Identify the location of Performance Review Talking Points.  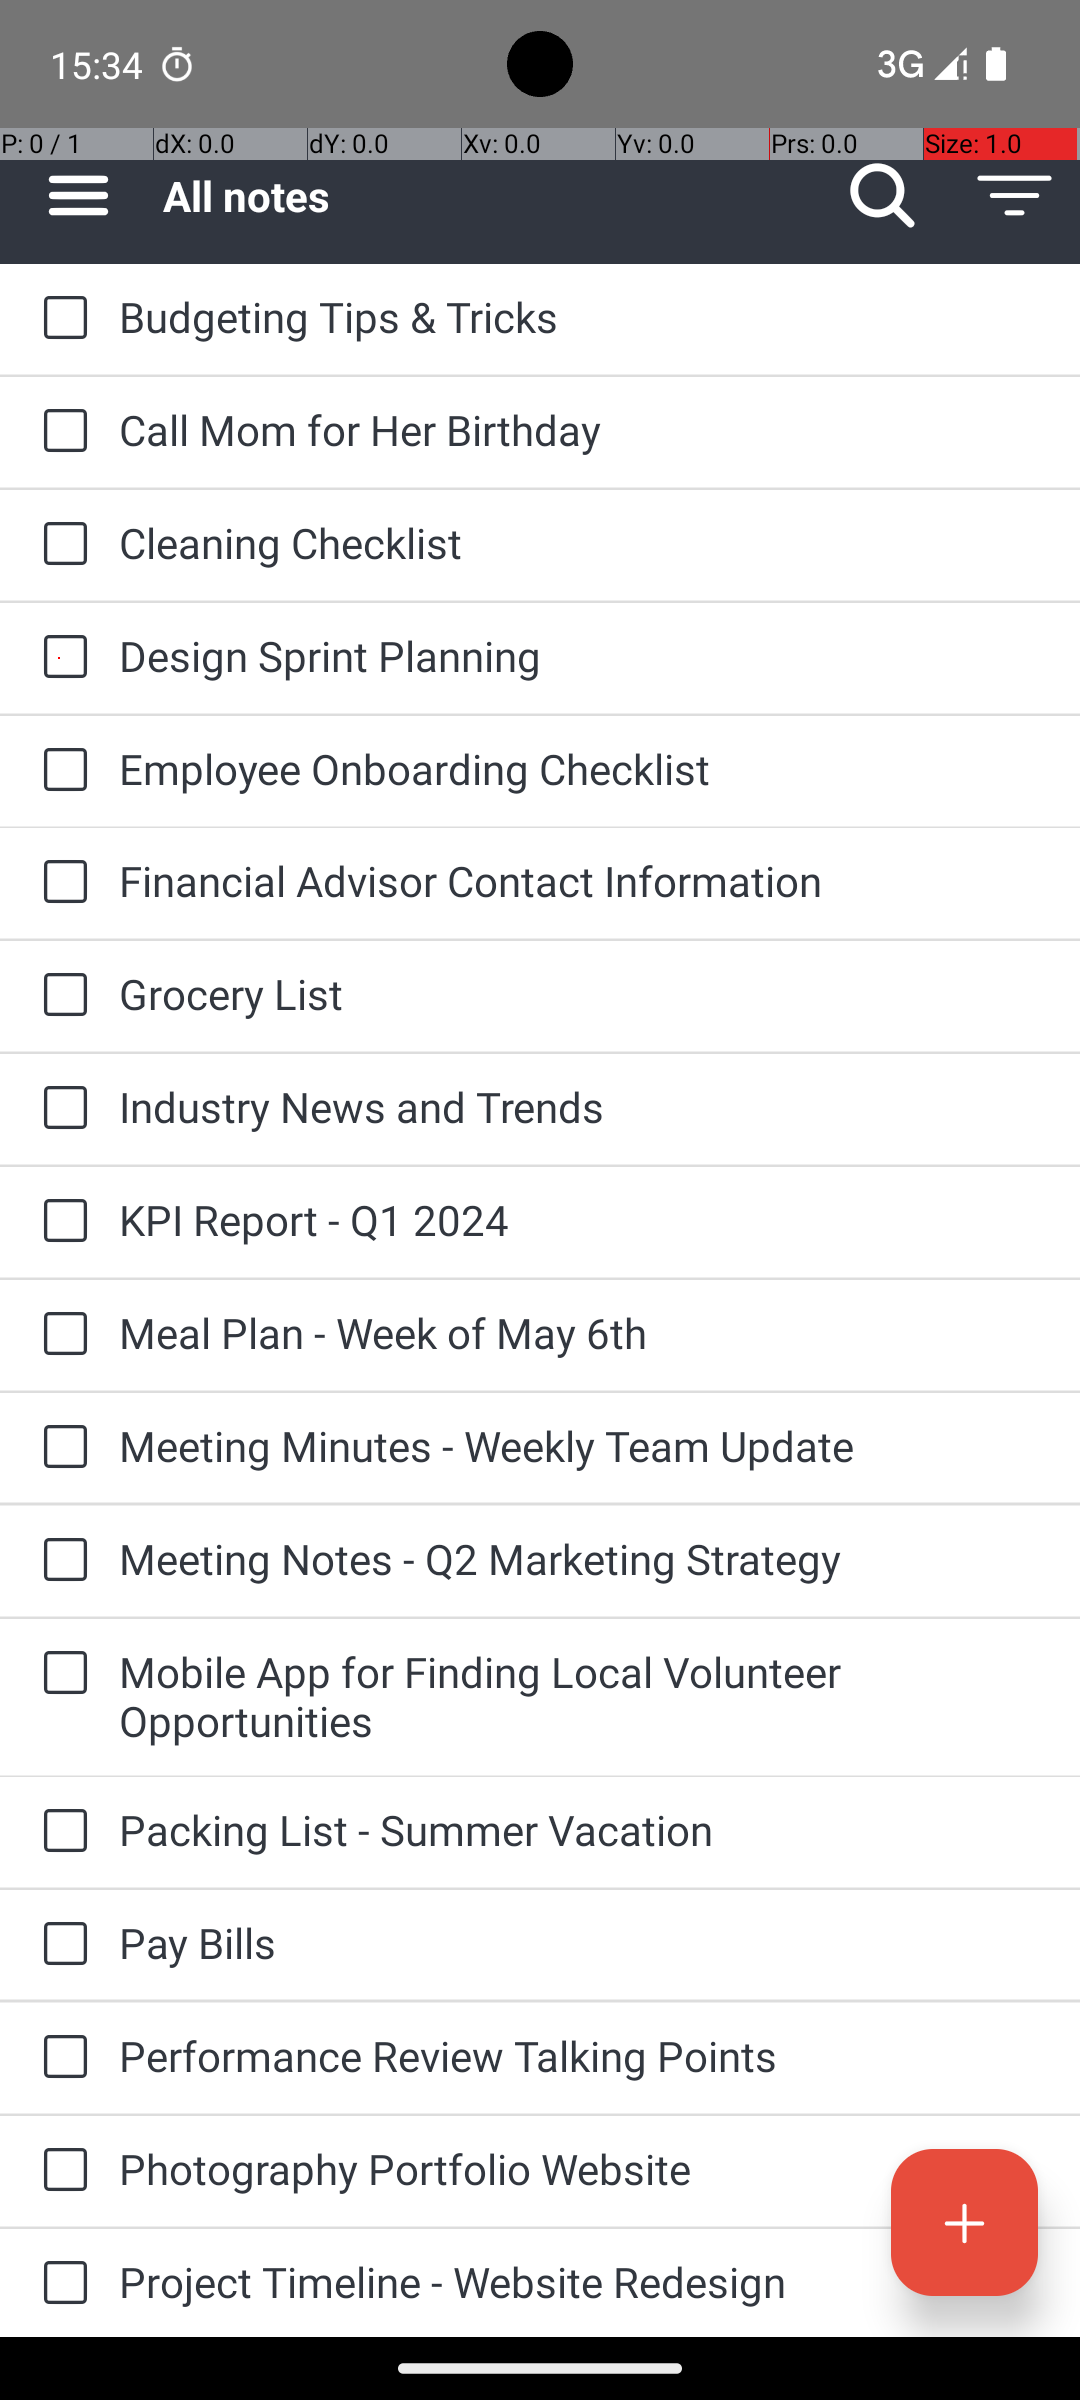
(580, 2056).